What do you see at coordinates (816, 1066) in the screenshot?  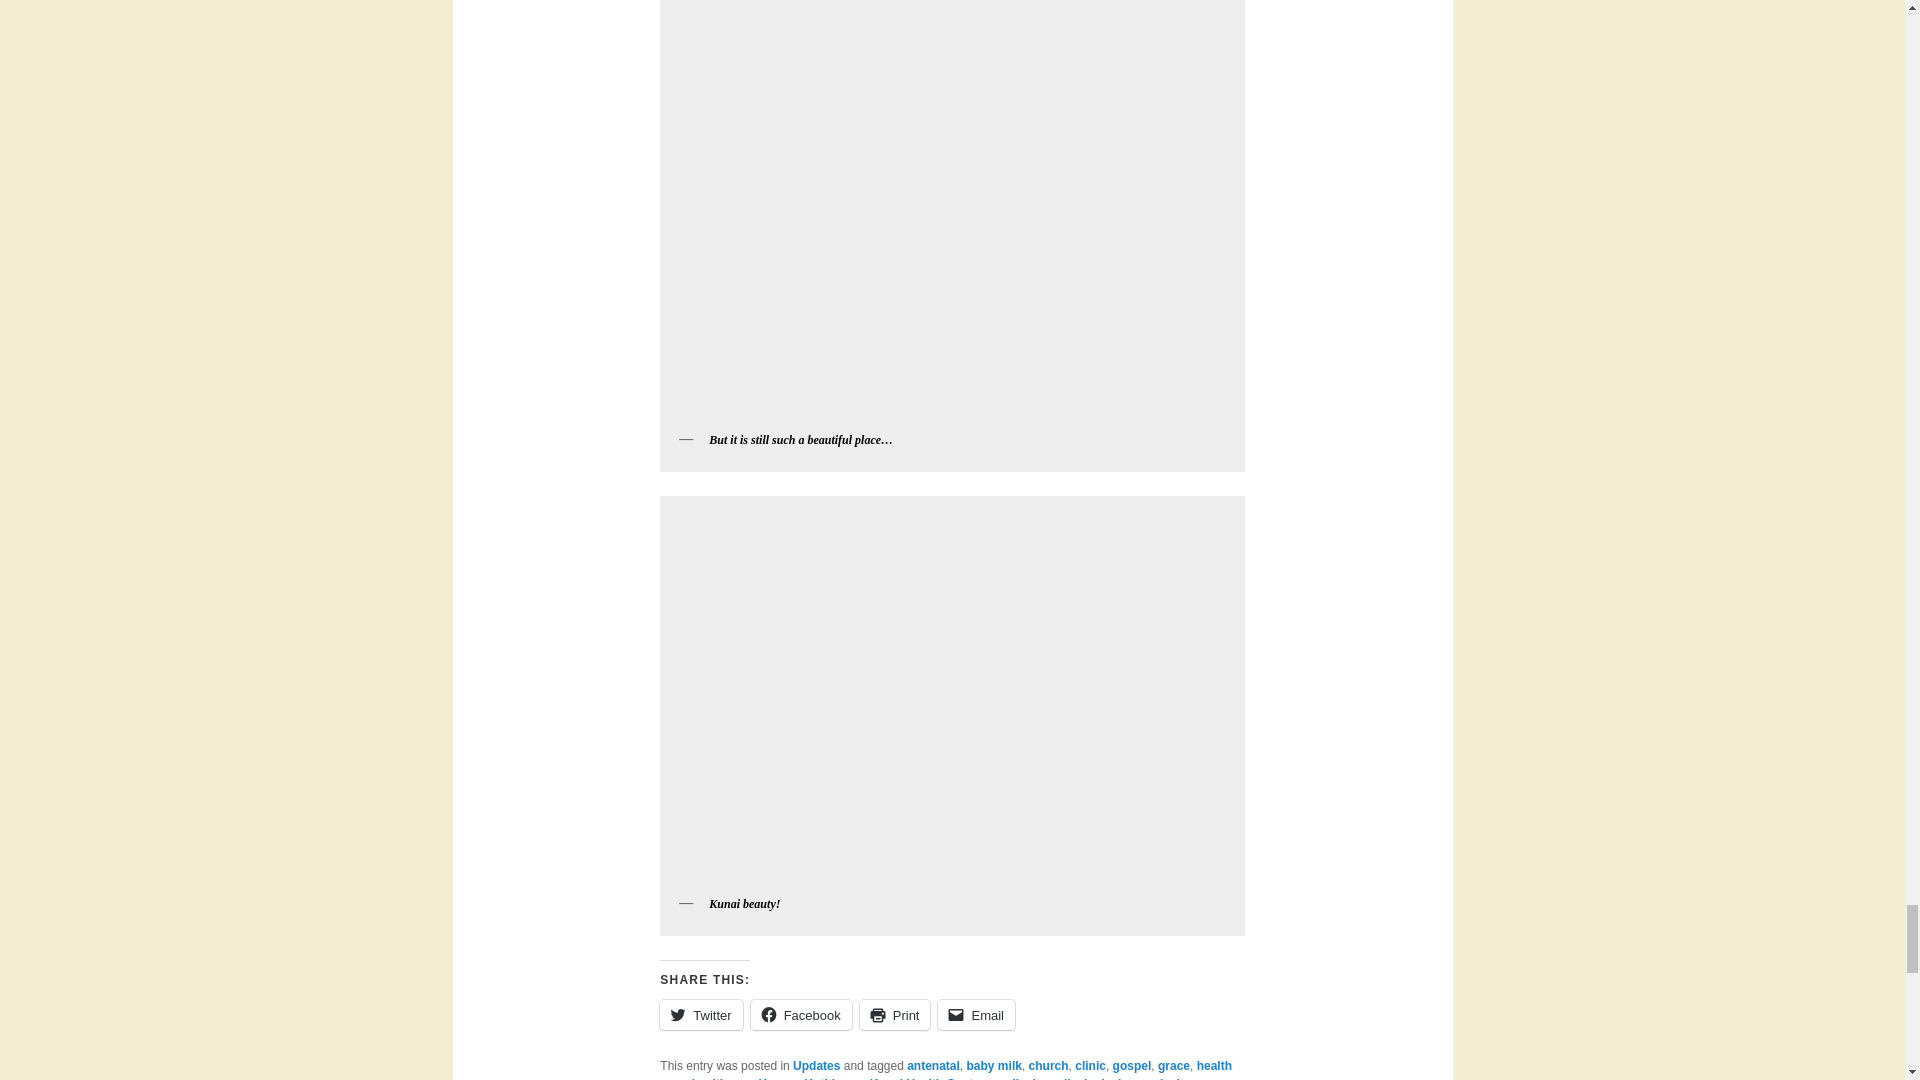 I see `Updates` at bounding box center [816, 1066].